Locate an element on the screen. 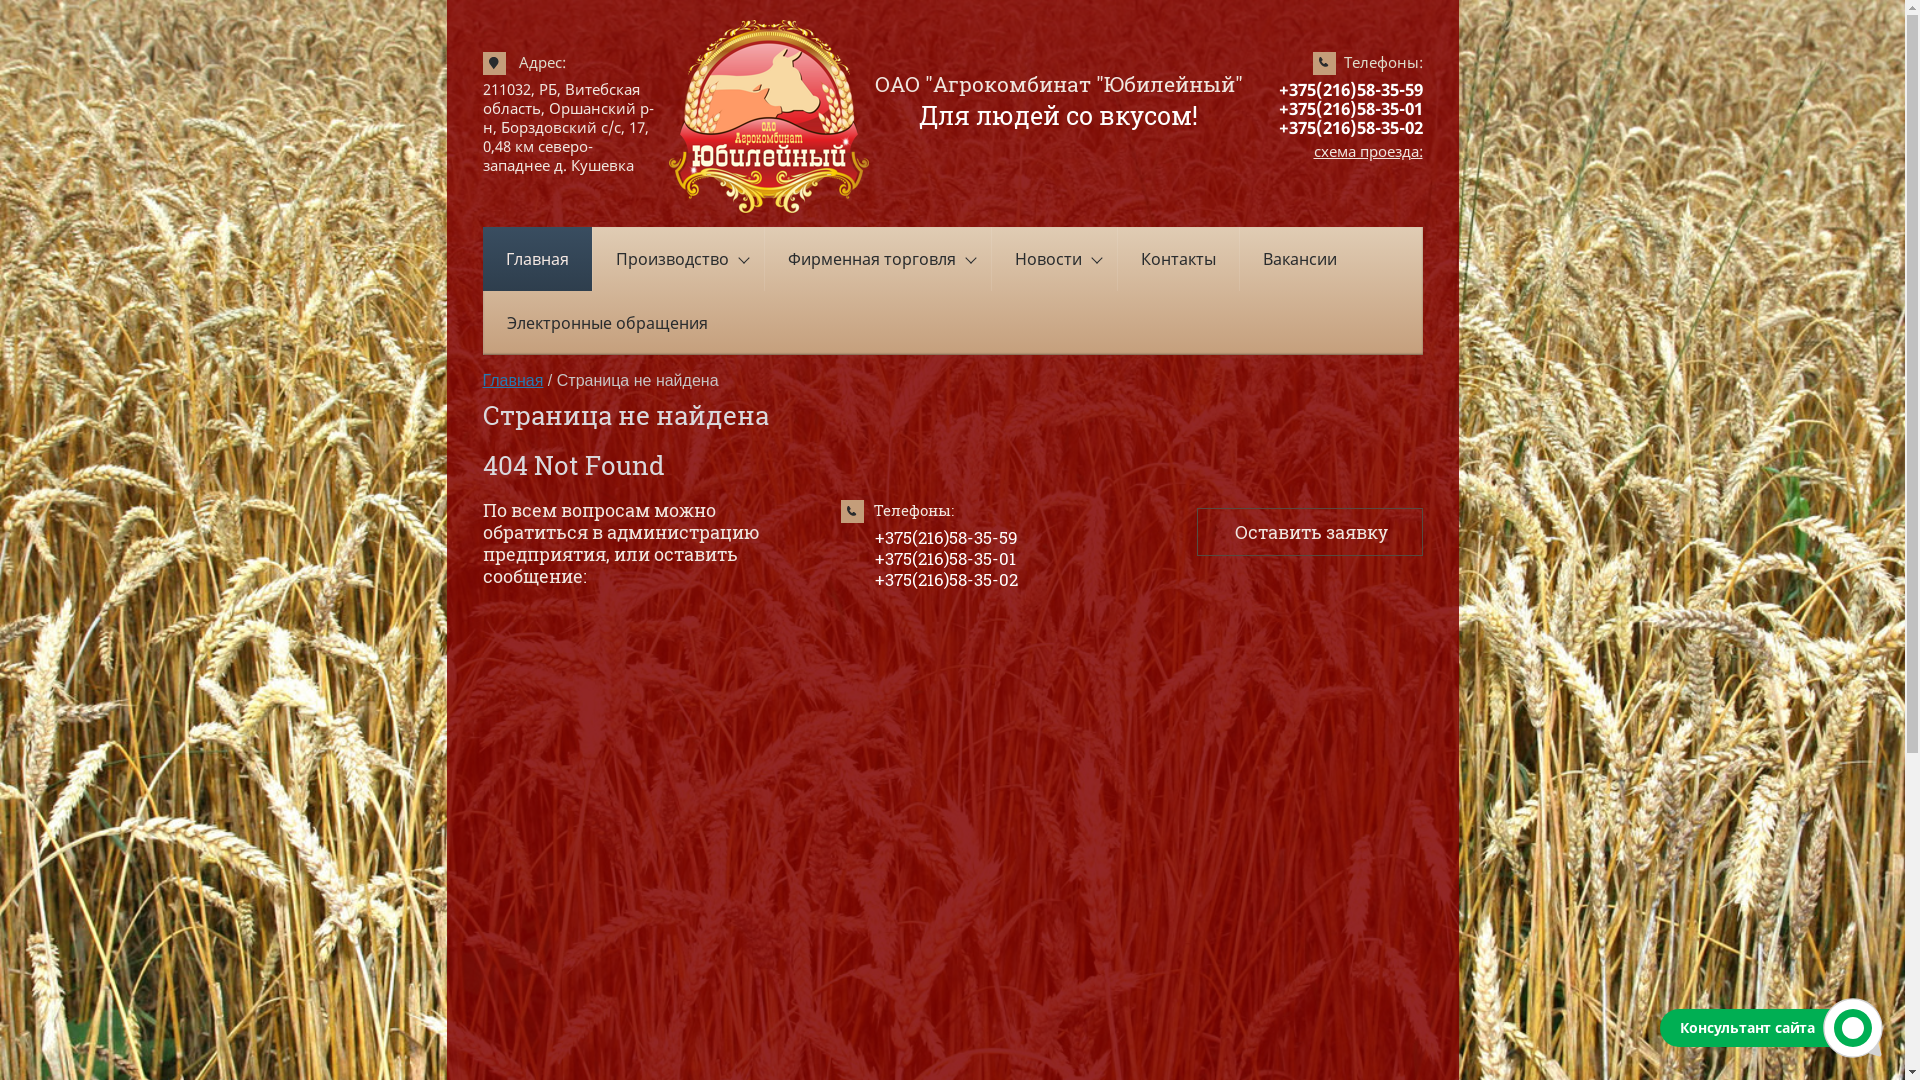 Image resolution: width=1920 pixels, height=1080 pixels. +375(216)58-35-59 is located at coordinates (946, 538).